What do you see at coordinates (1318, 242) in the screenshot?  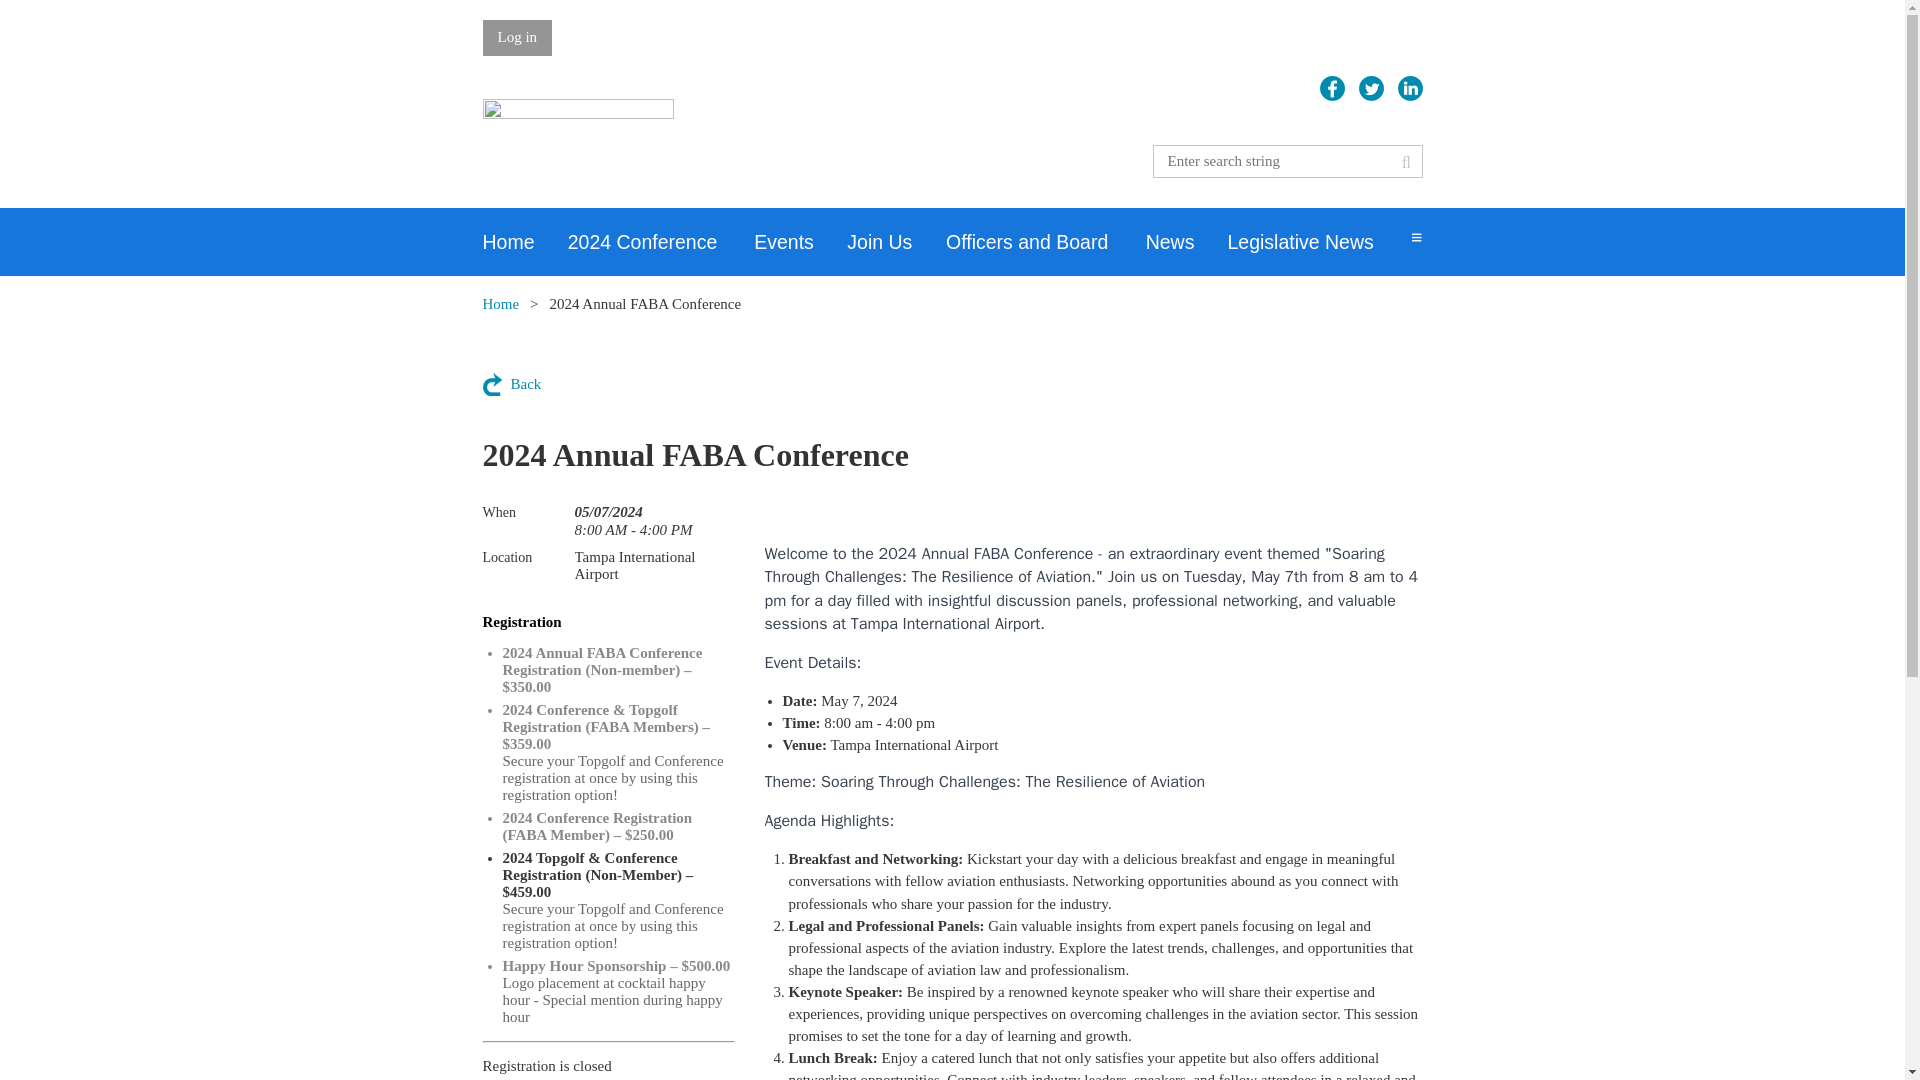 I see `Legislative News` at bounding box center [1318, 242].